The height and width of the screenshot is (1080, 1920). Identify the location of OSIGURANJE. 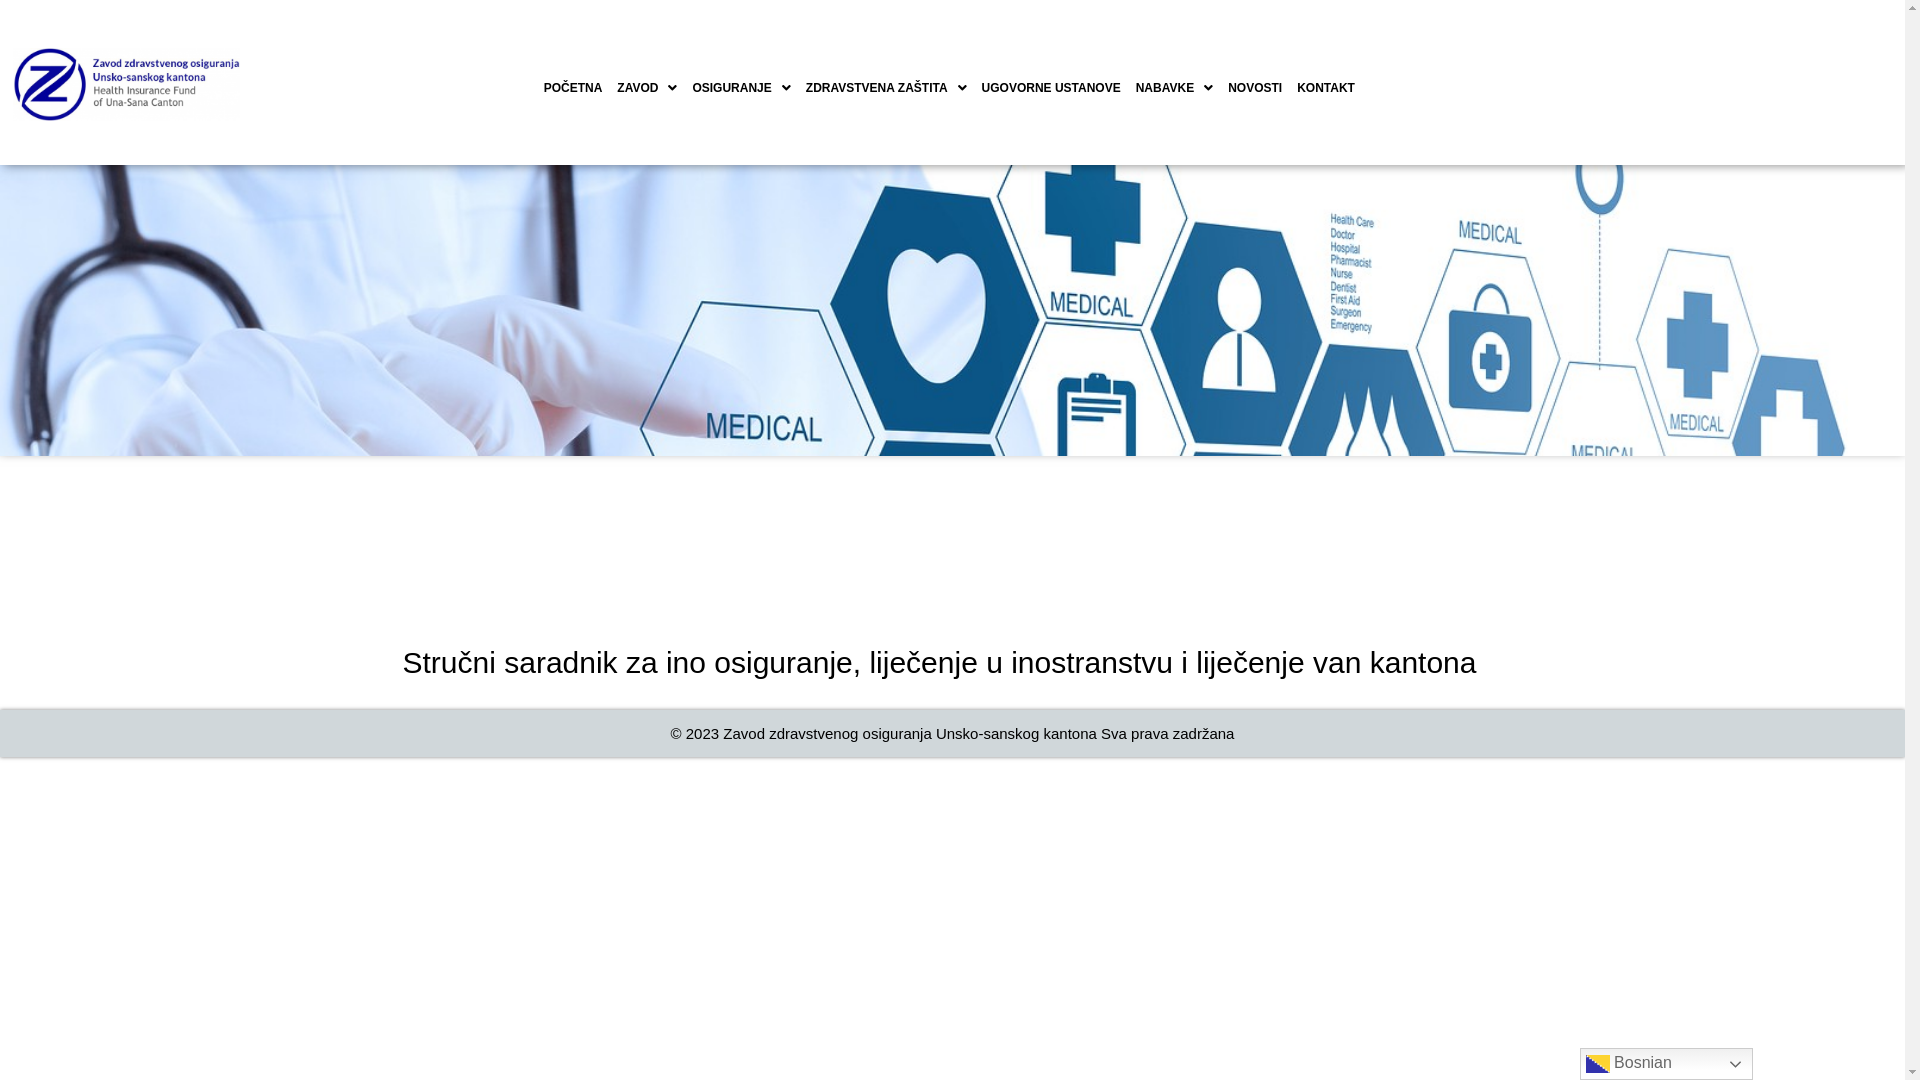
(741, 88).